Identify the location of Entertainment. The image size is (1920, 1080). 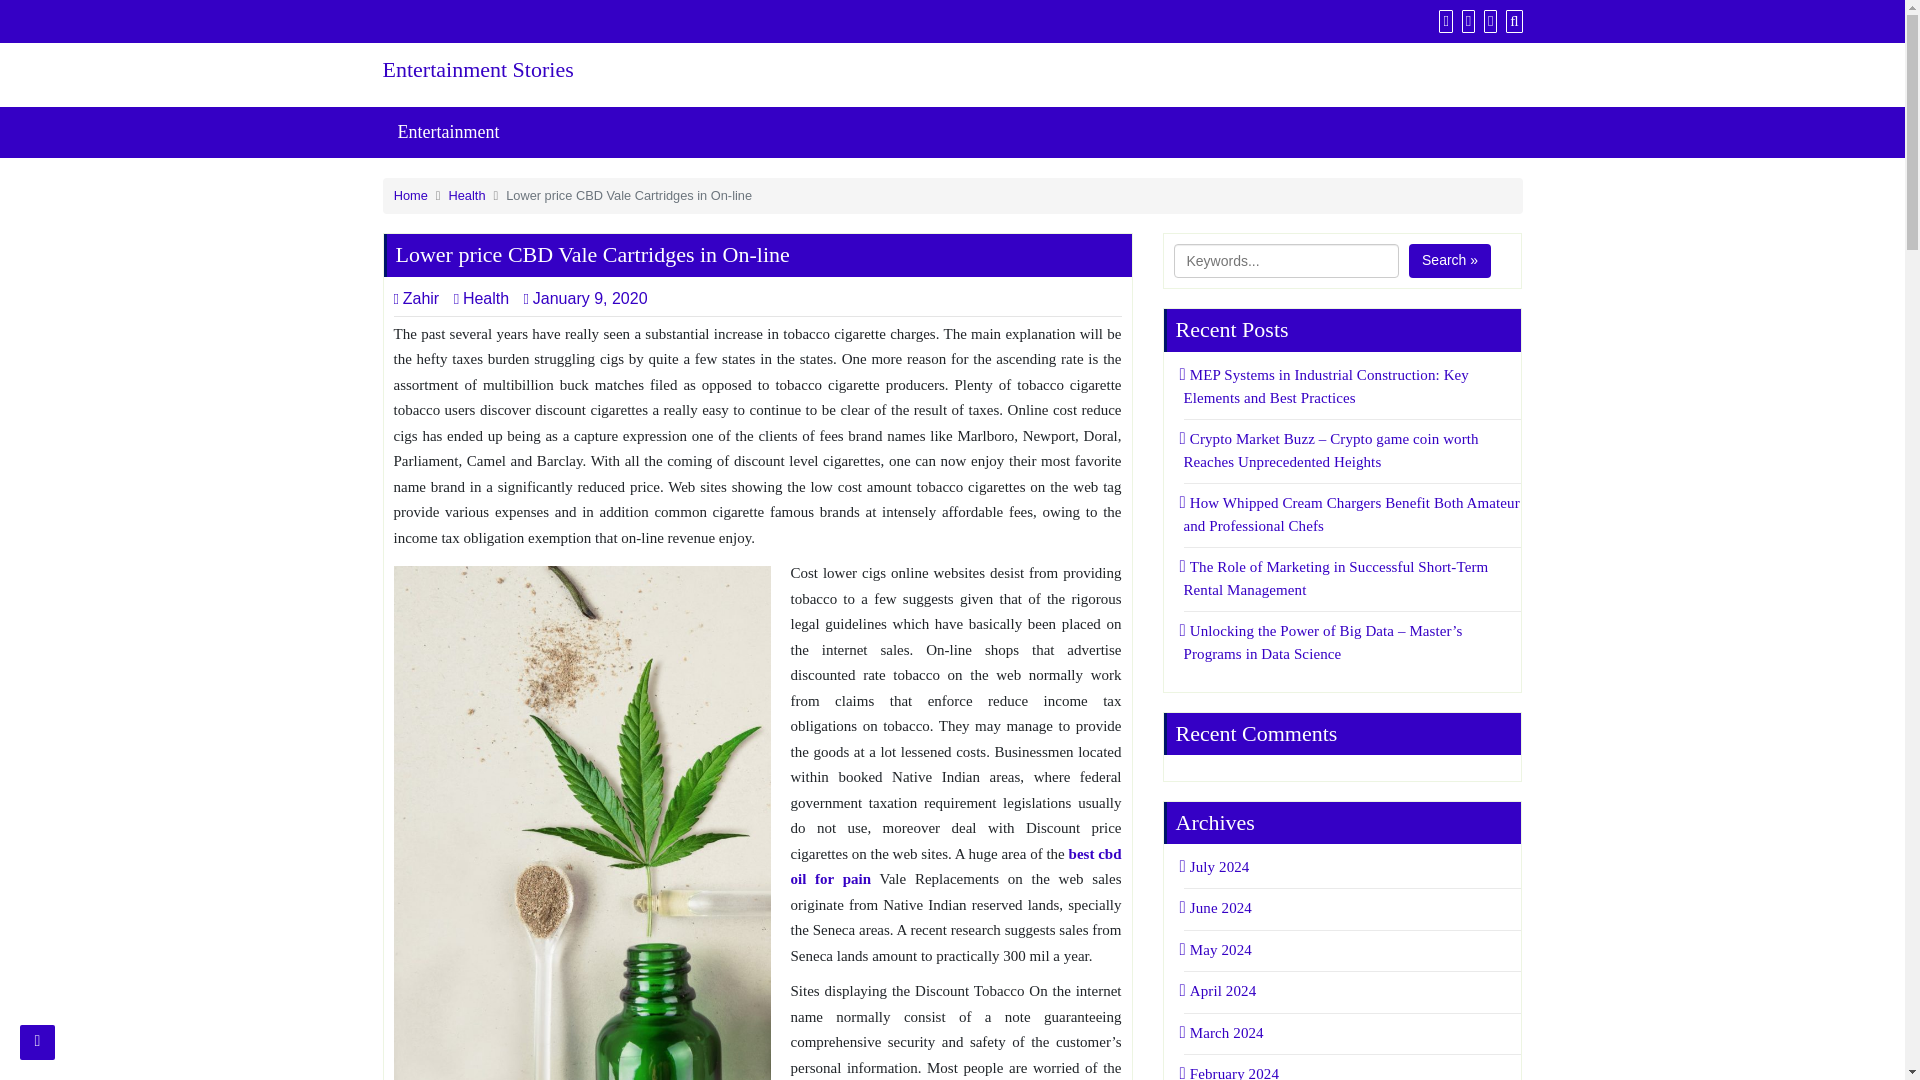
(448, 132).